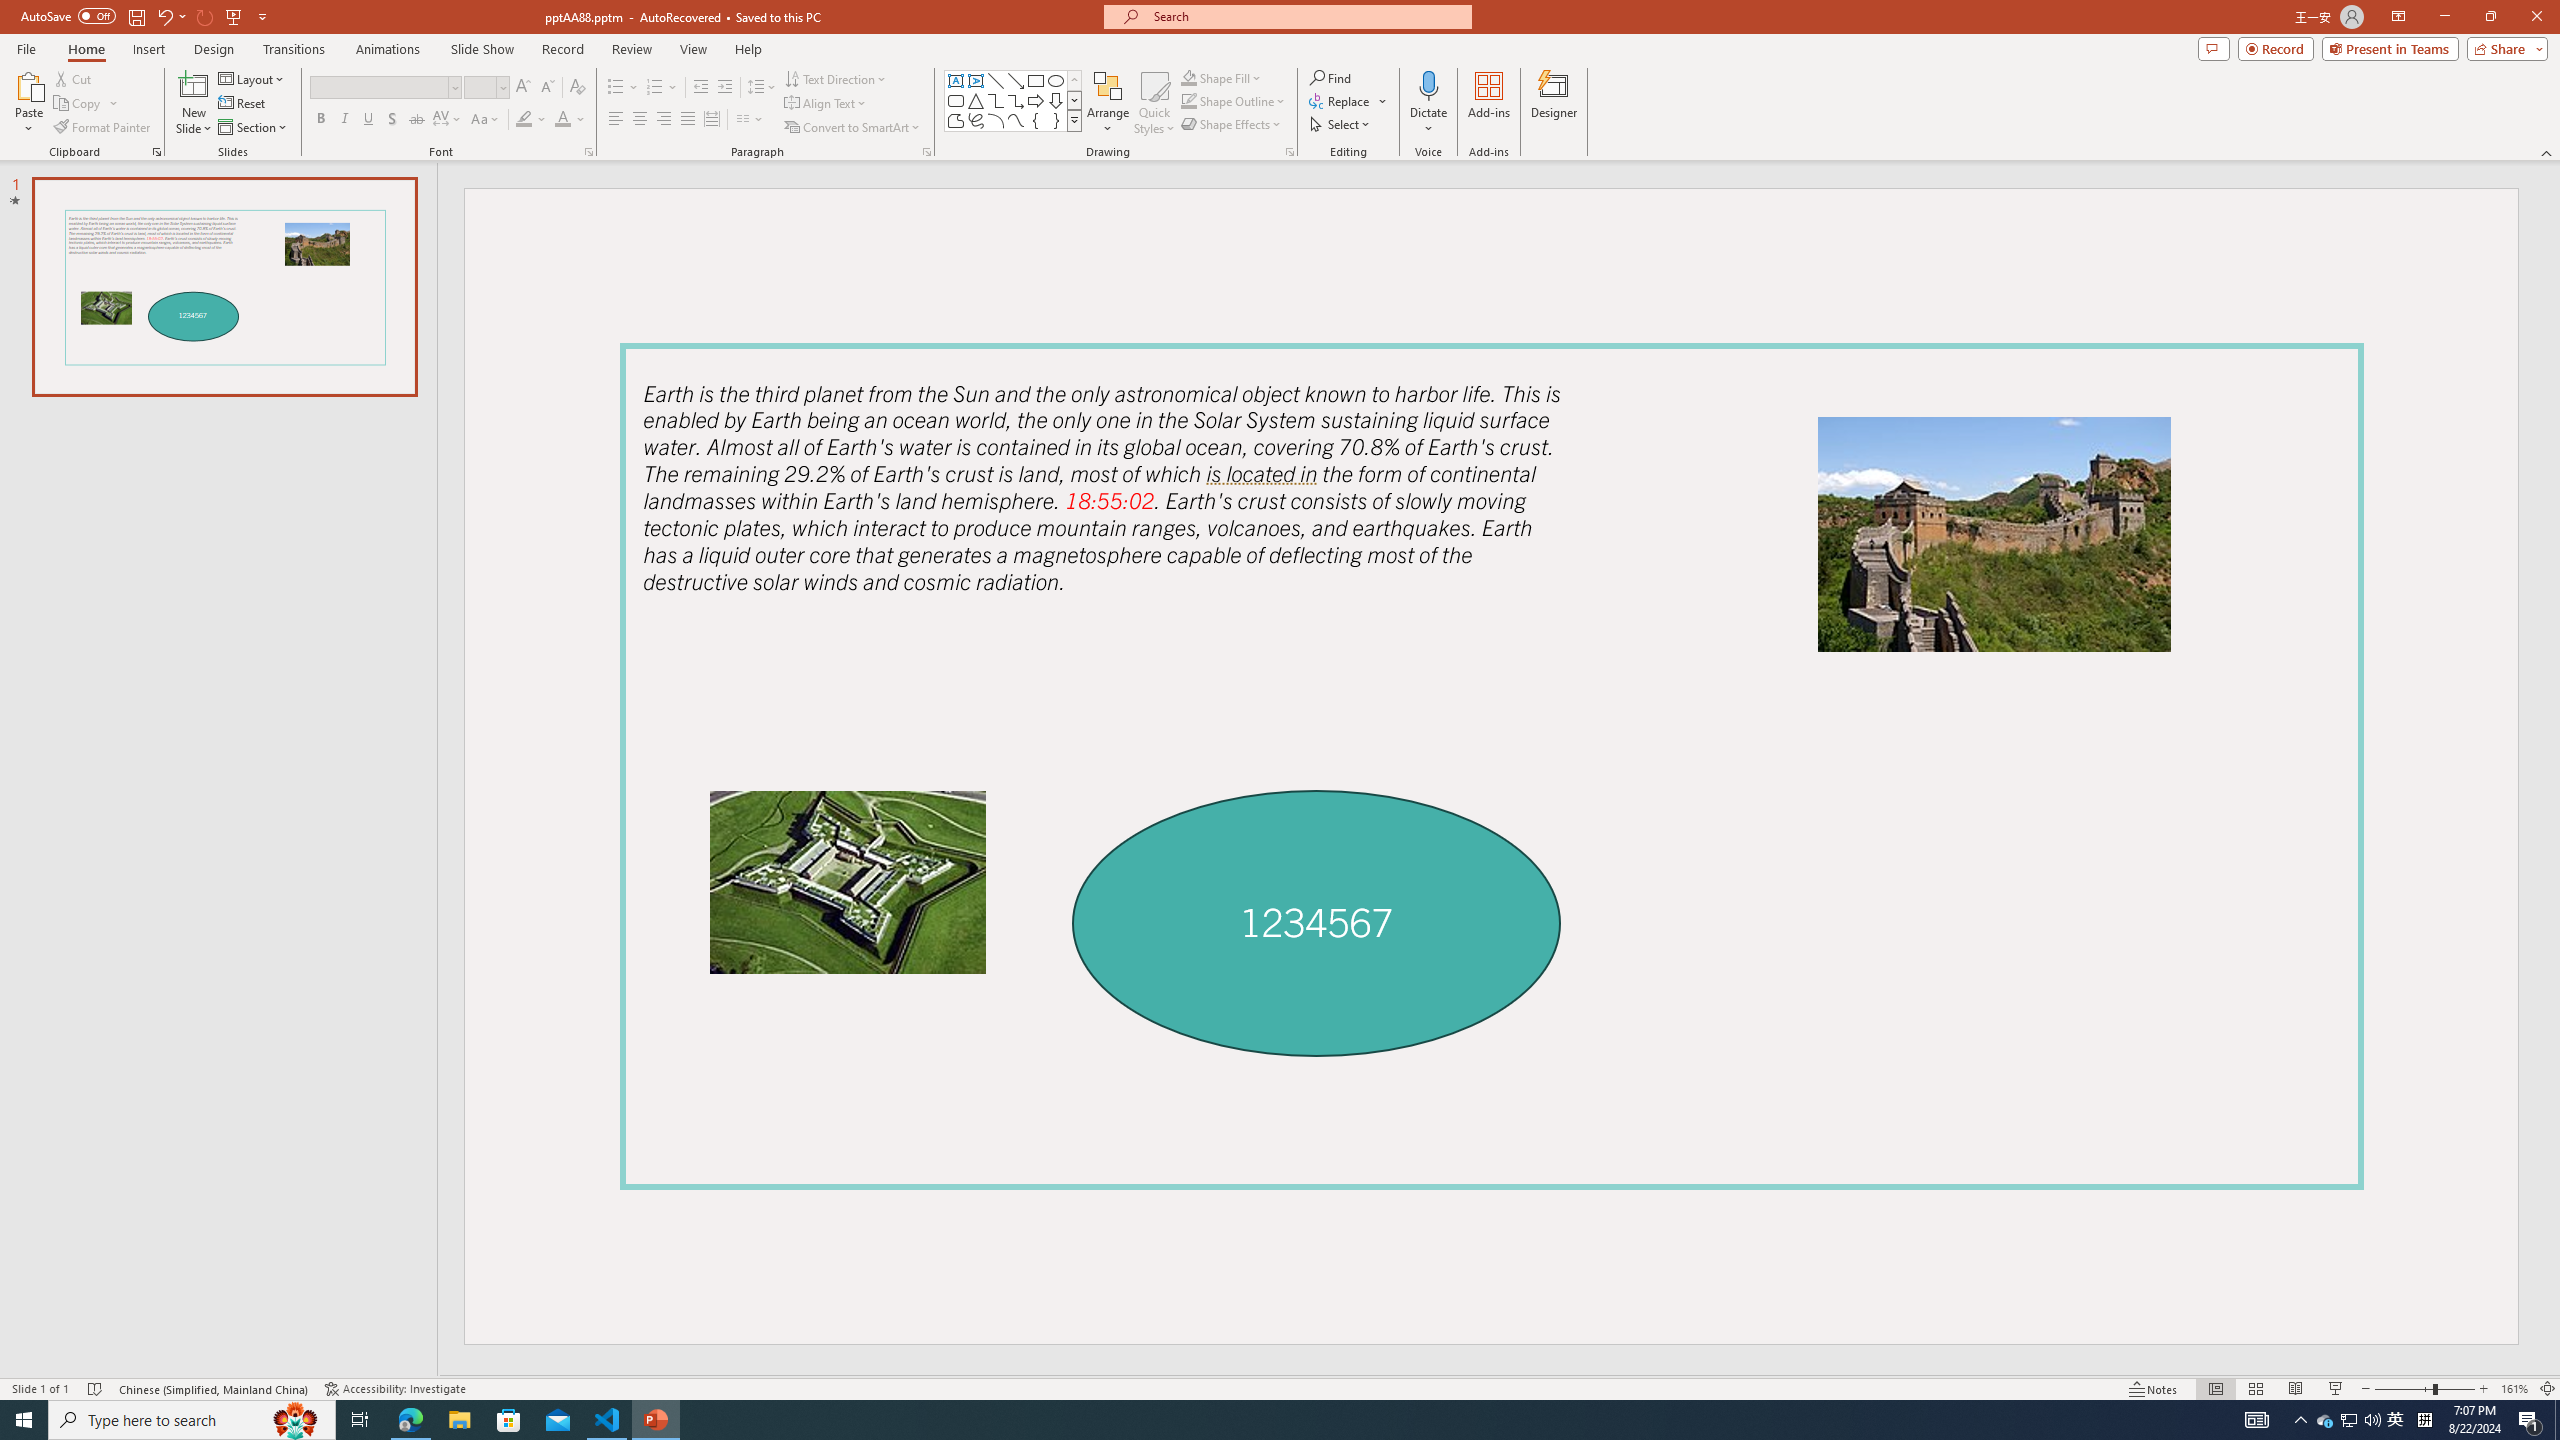  What do you see at coordinates (2514, 1389) in the screenshot?
I see `Zoom 161%` at bounding box center [2514, 1389].